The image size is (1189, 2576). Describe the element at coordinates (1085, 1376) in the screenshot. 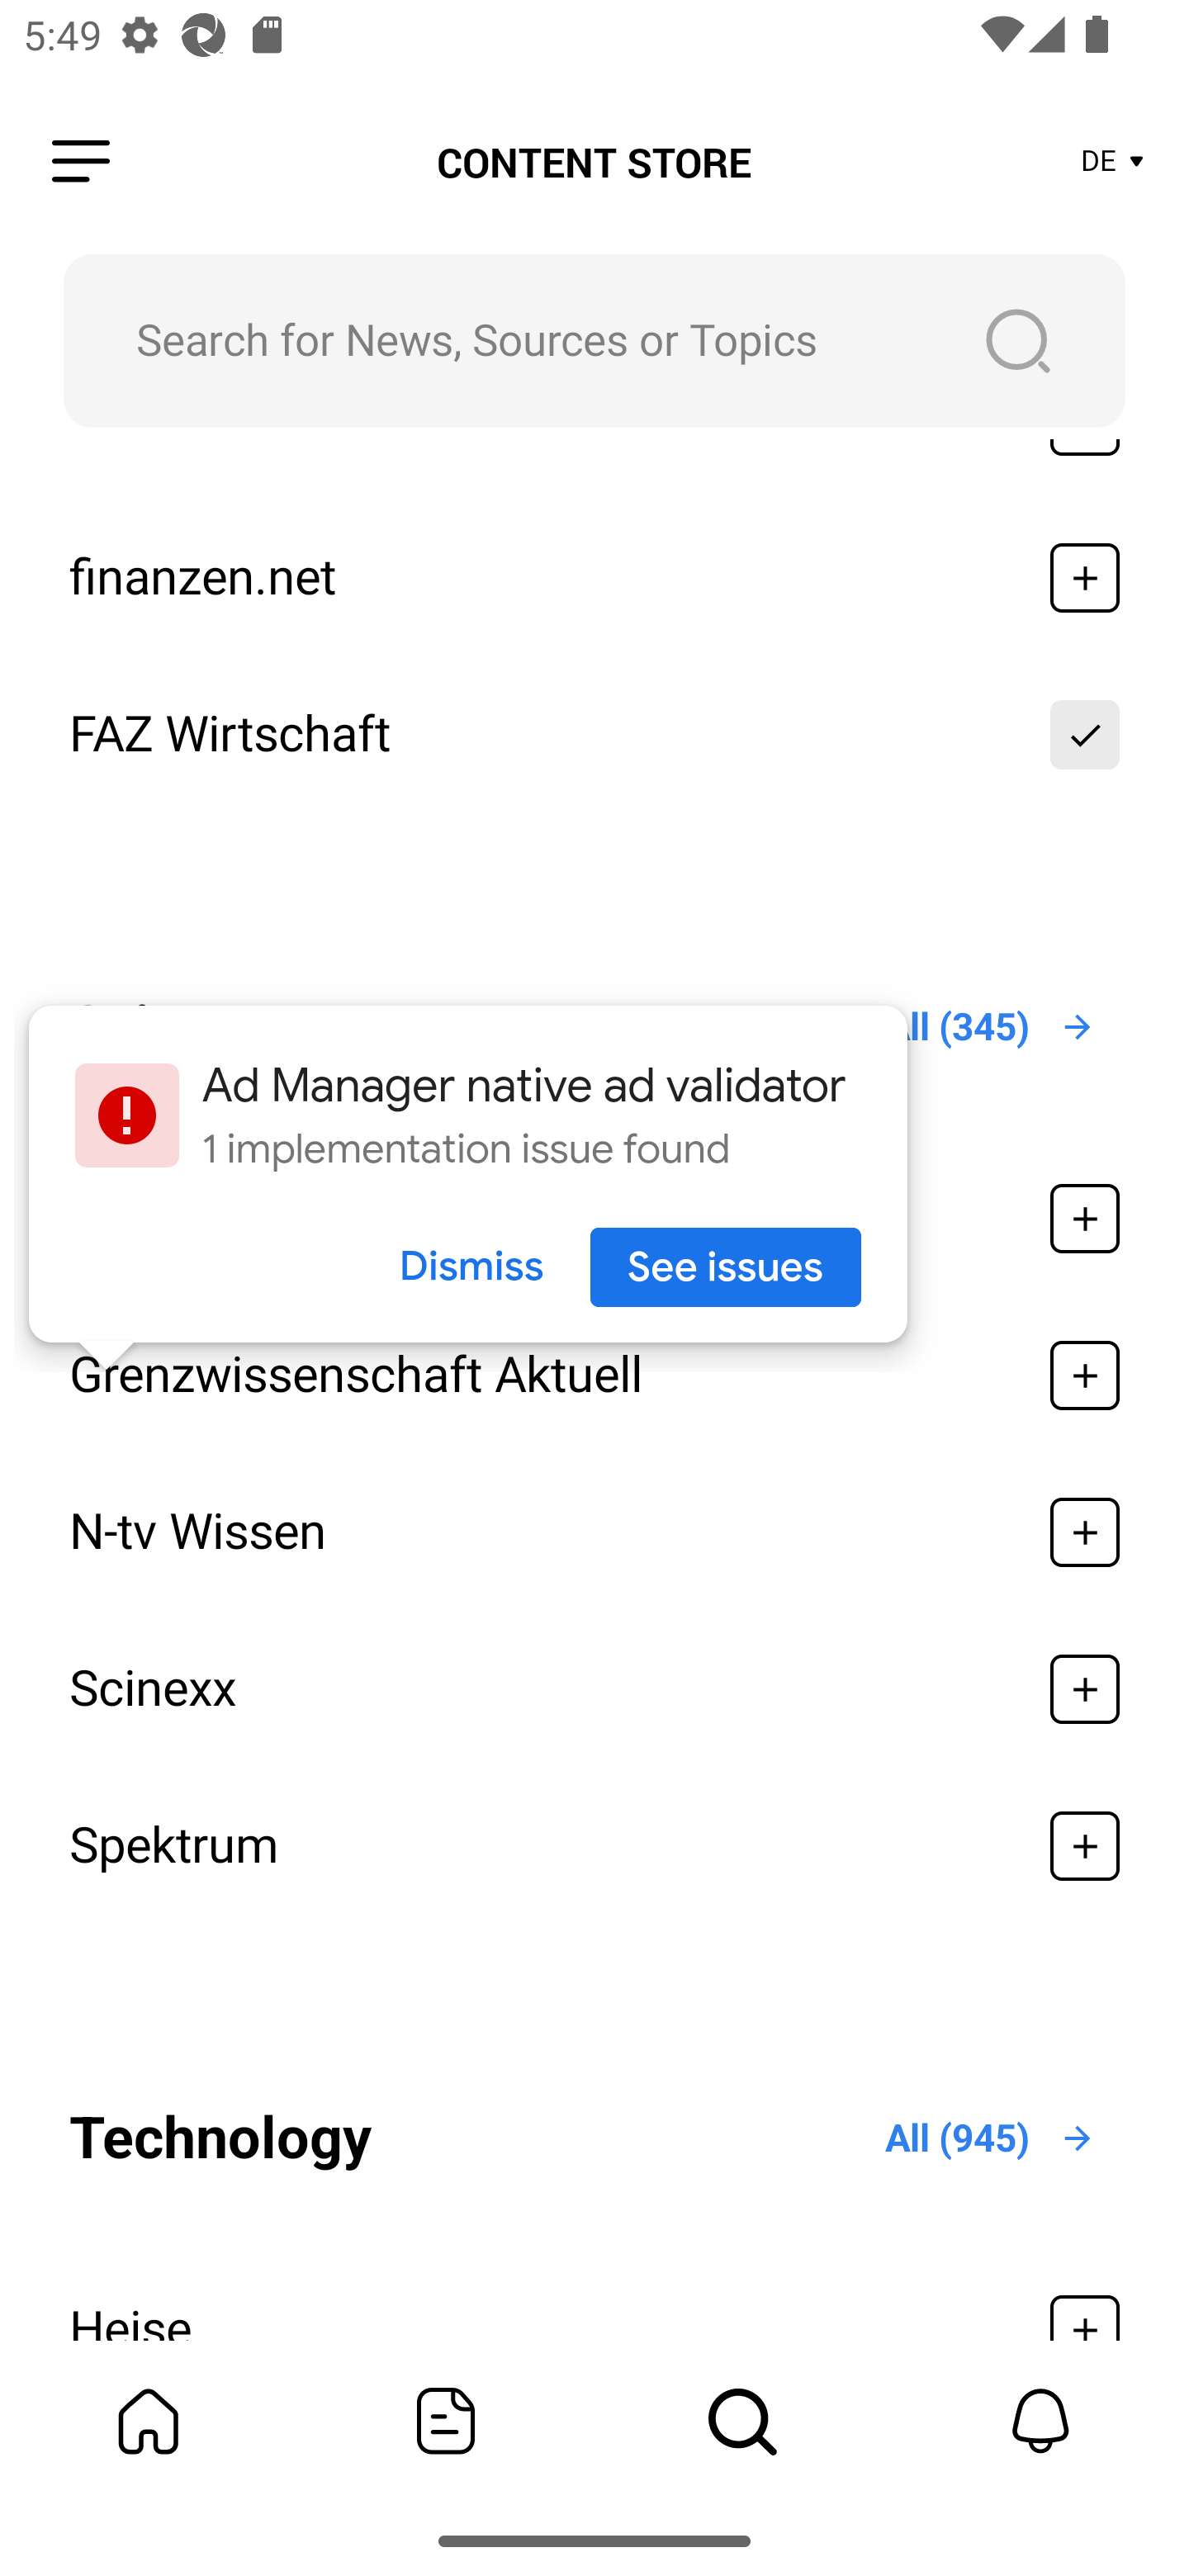

I see `Add To My Bundle` at that location.